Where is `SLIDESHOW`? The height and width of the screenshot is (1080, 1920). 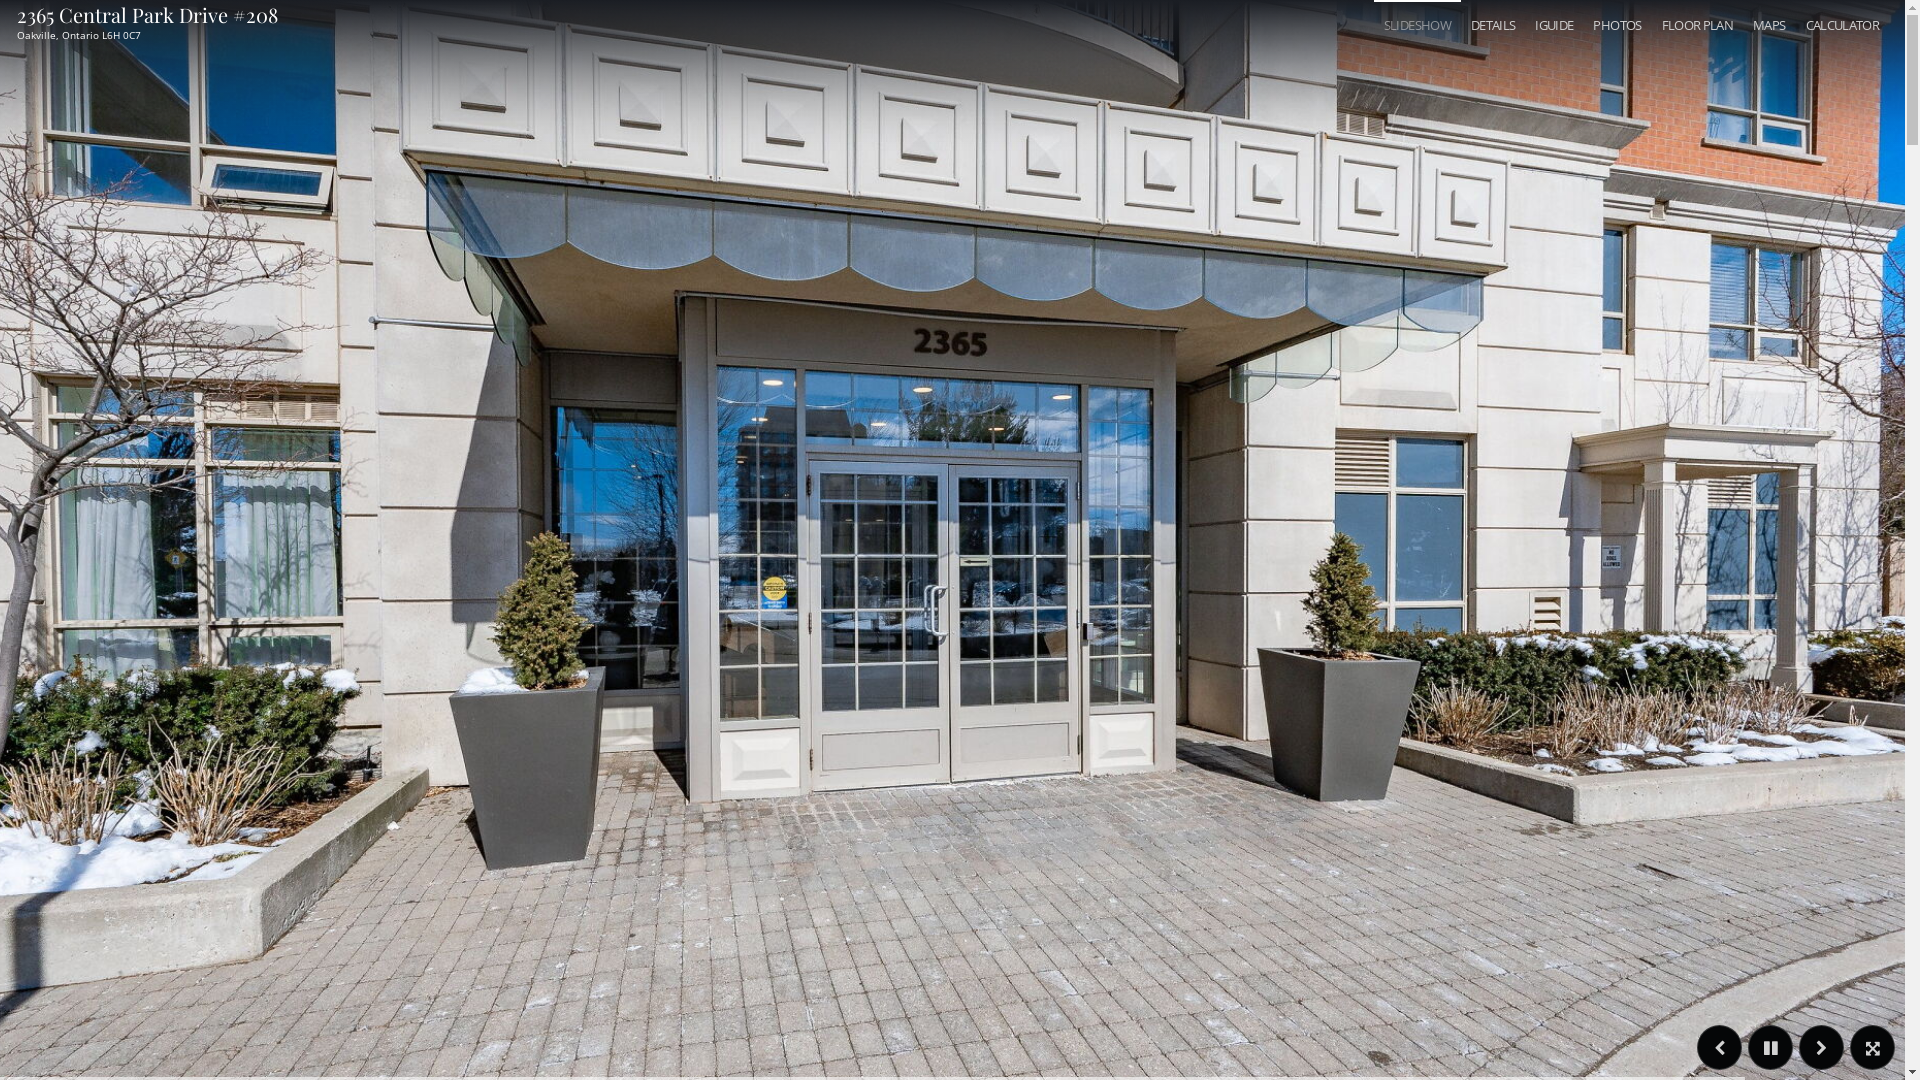
SLIDESHOW is located at coordinates (1418, 26).